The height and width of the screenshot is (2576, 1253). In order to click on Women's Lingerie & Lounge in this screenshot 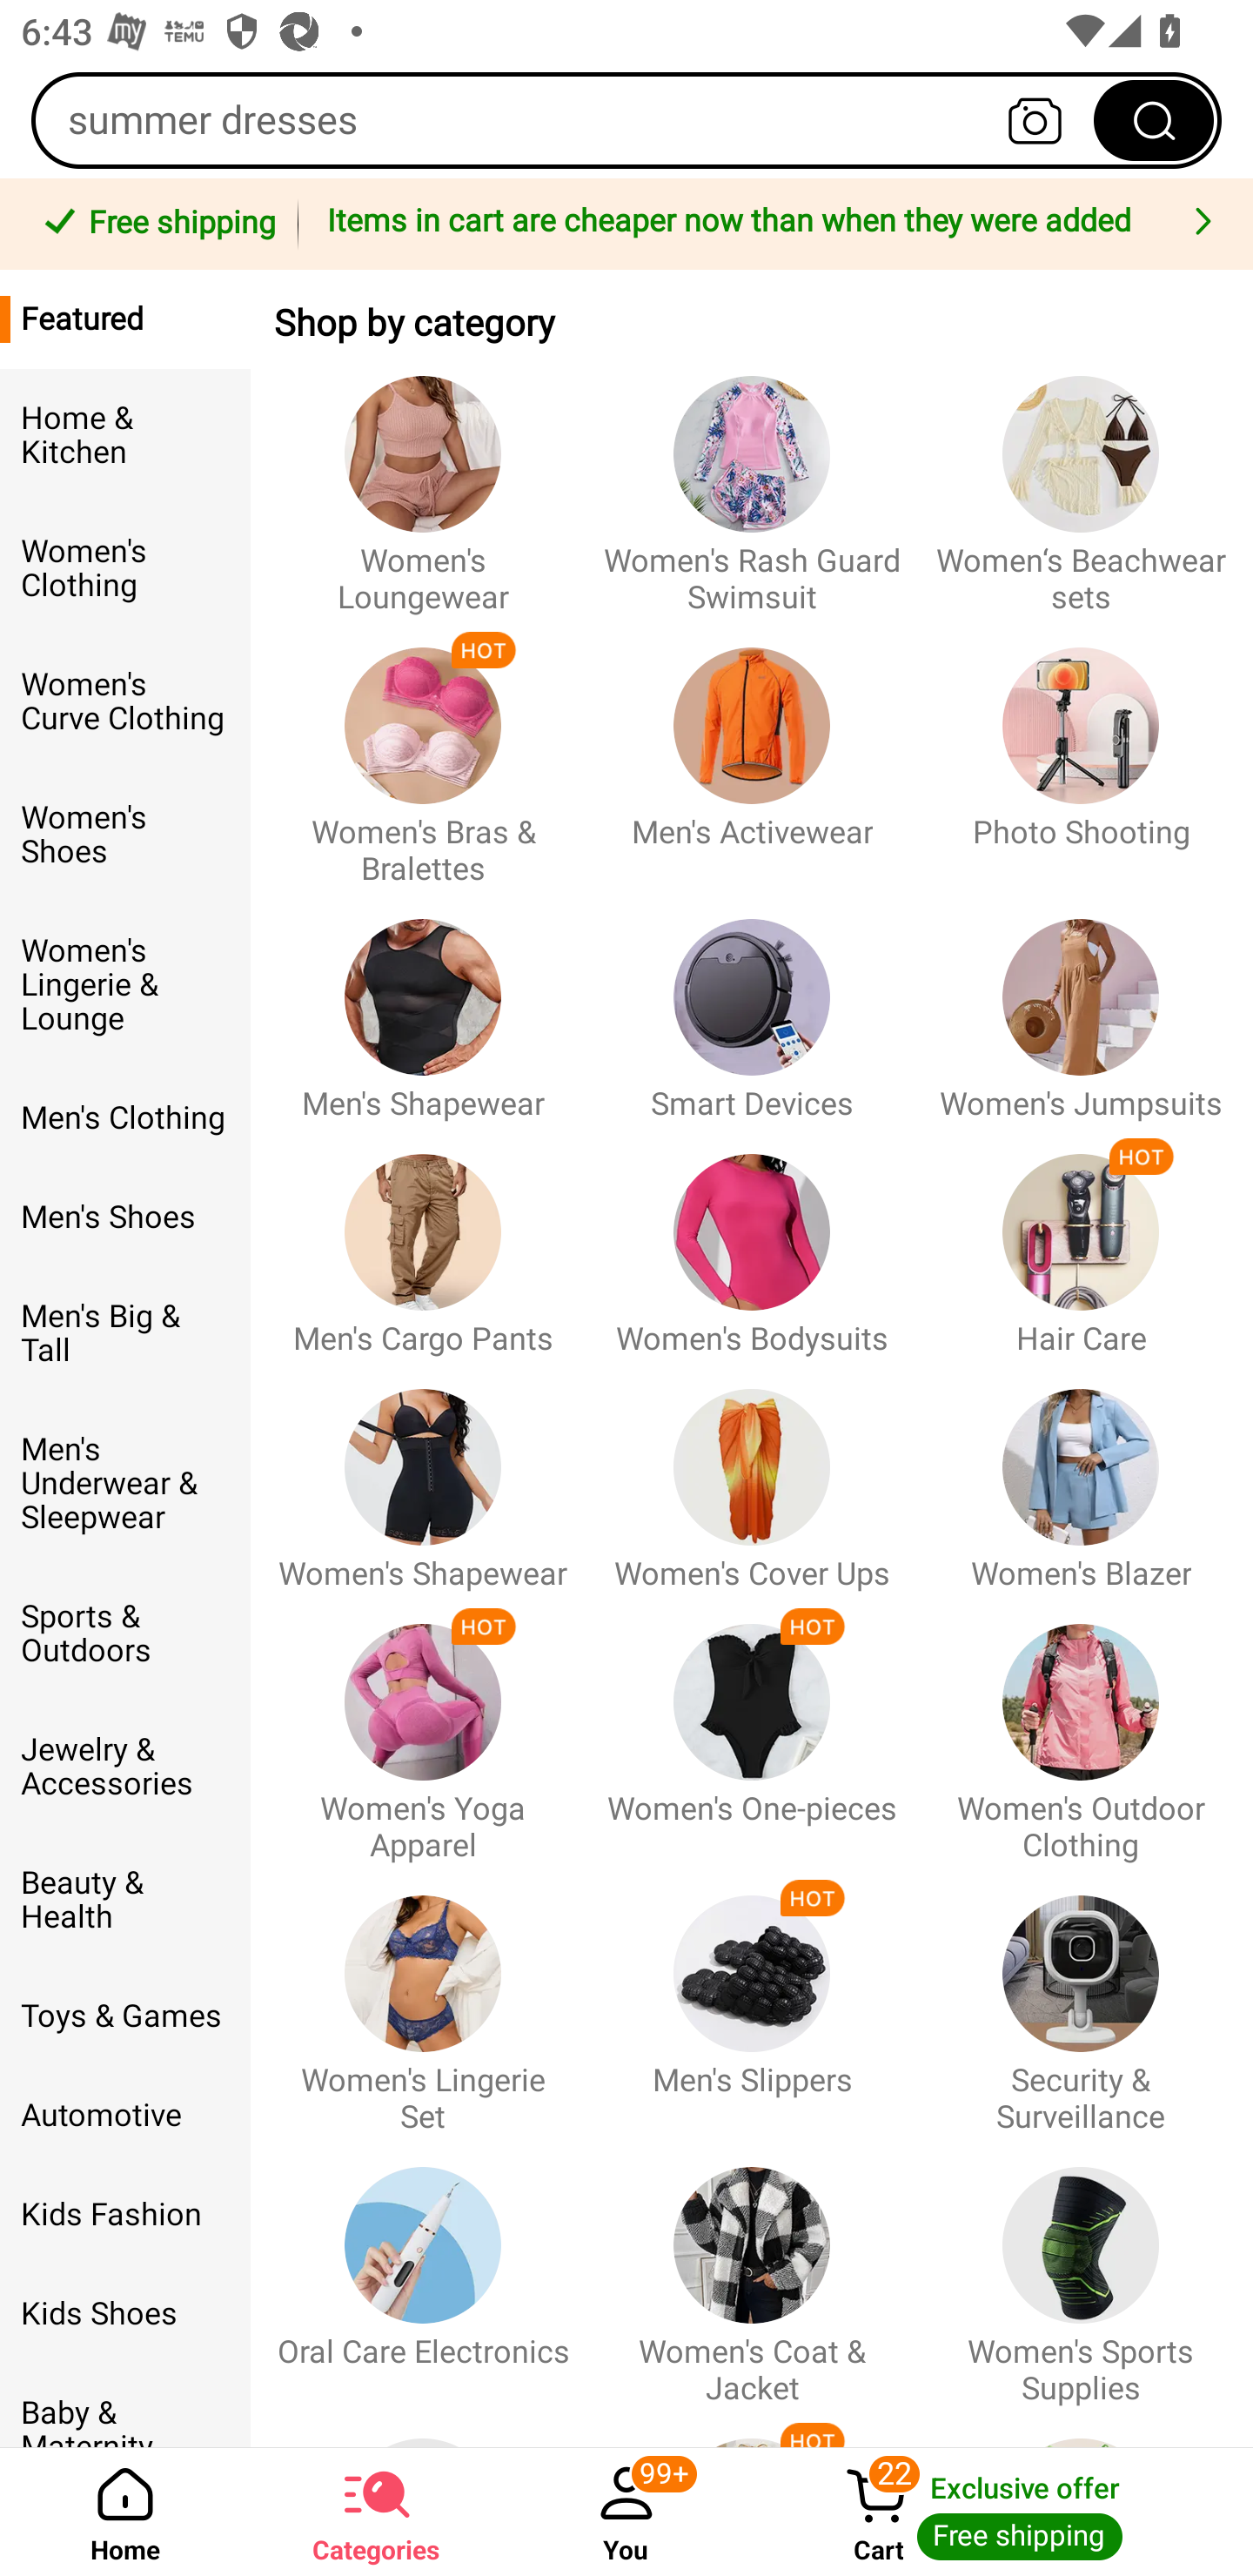, I will do `click(125, 985)`.